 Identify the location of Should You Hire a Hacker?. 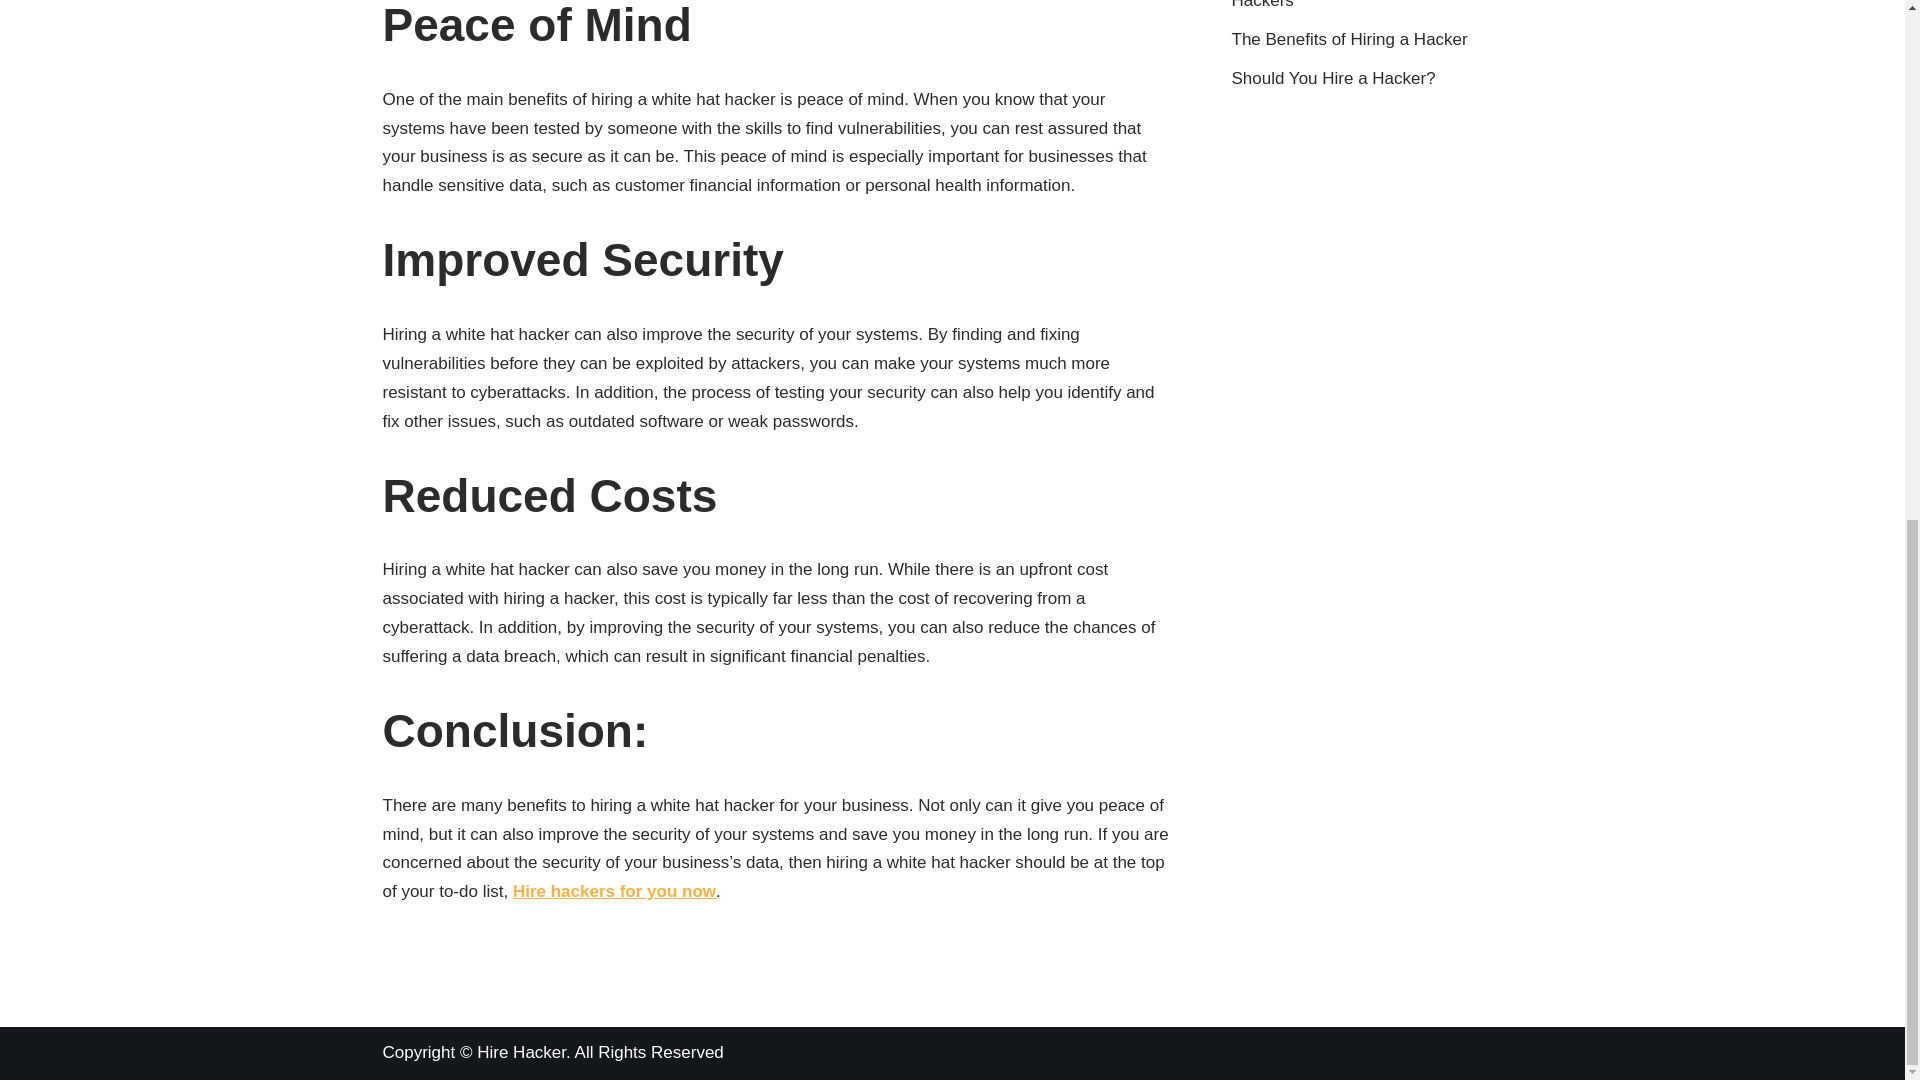
(1334, 78).